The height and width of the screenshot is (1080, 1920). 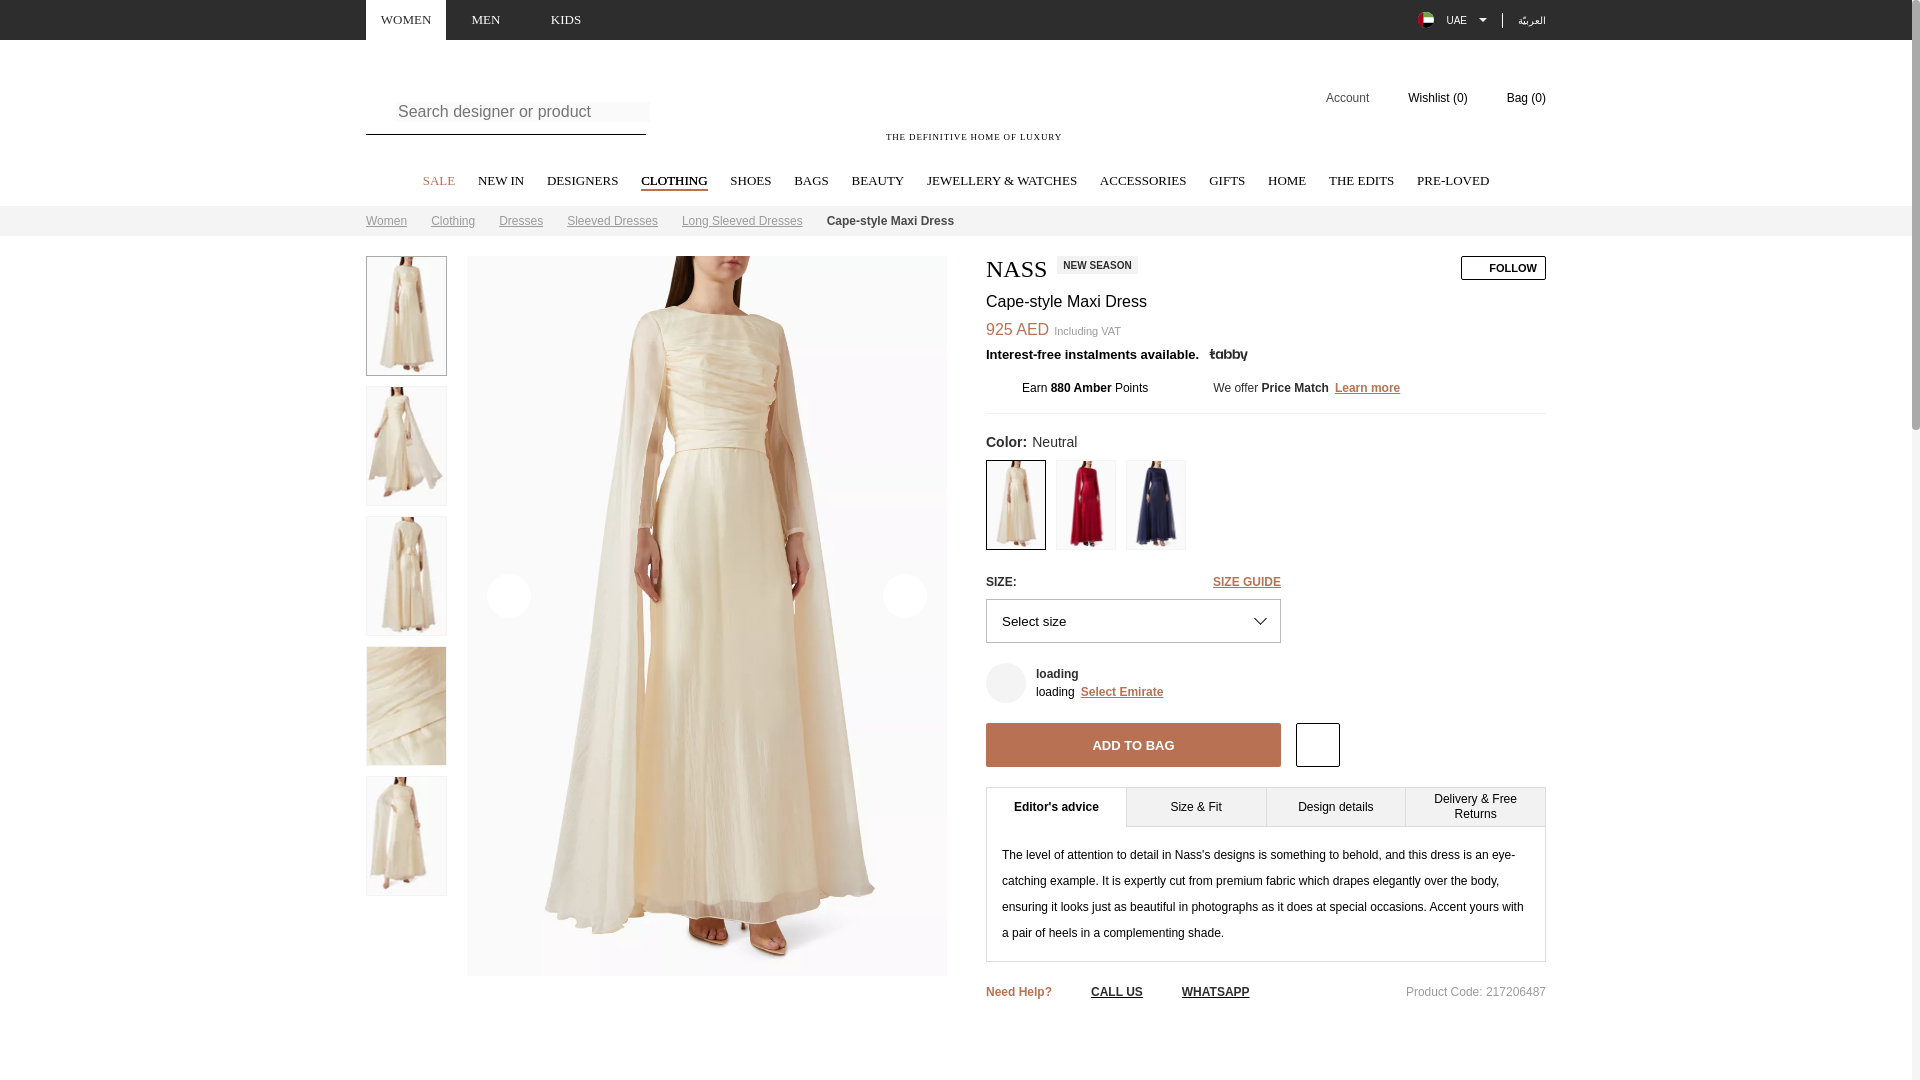 I want to click on BEAUTY, so click(x=878, y=182).